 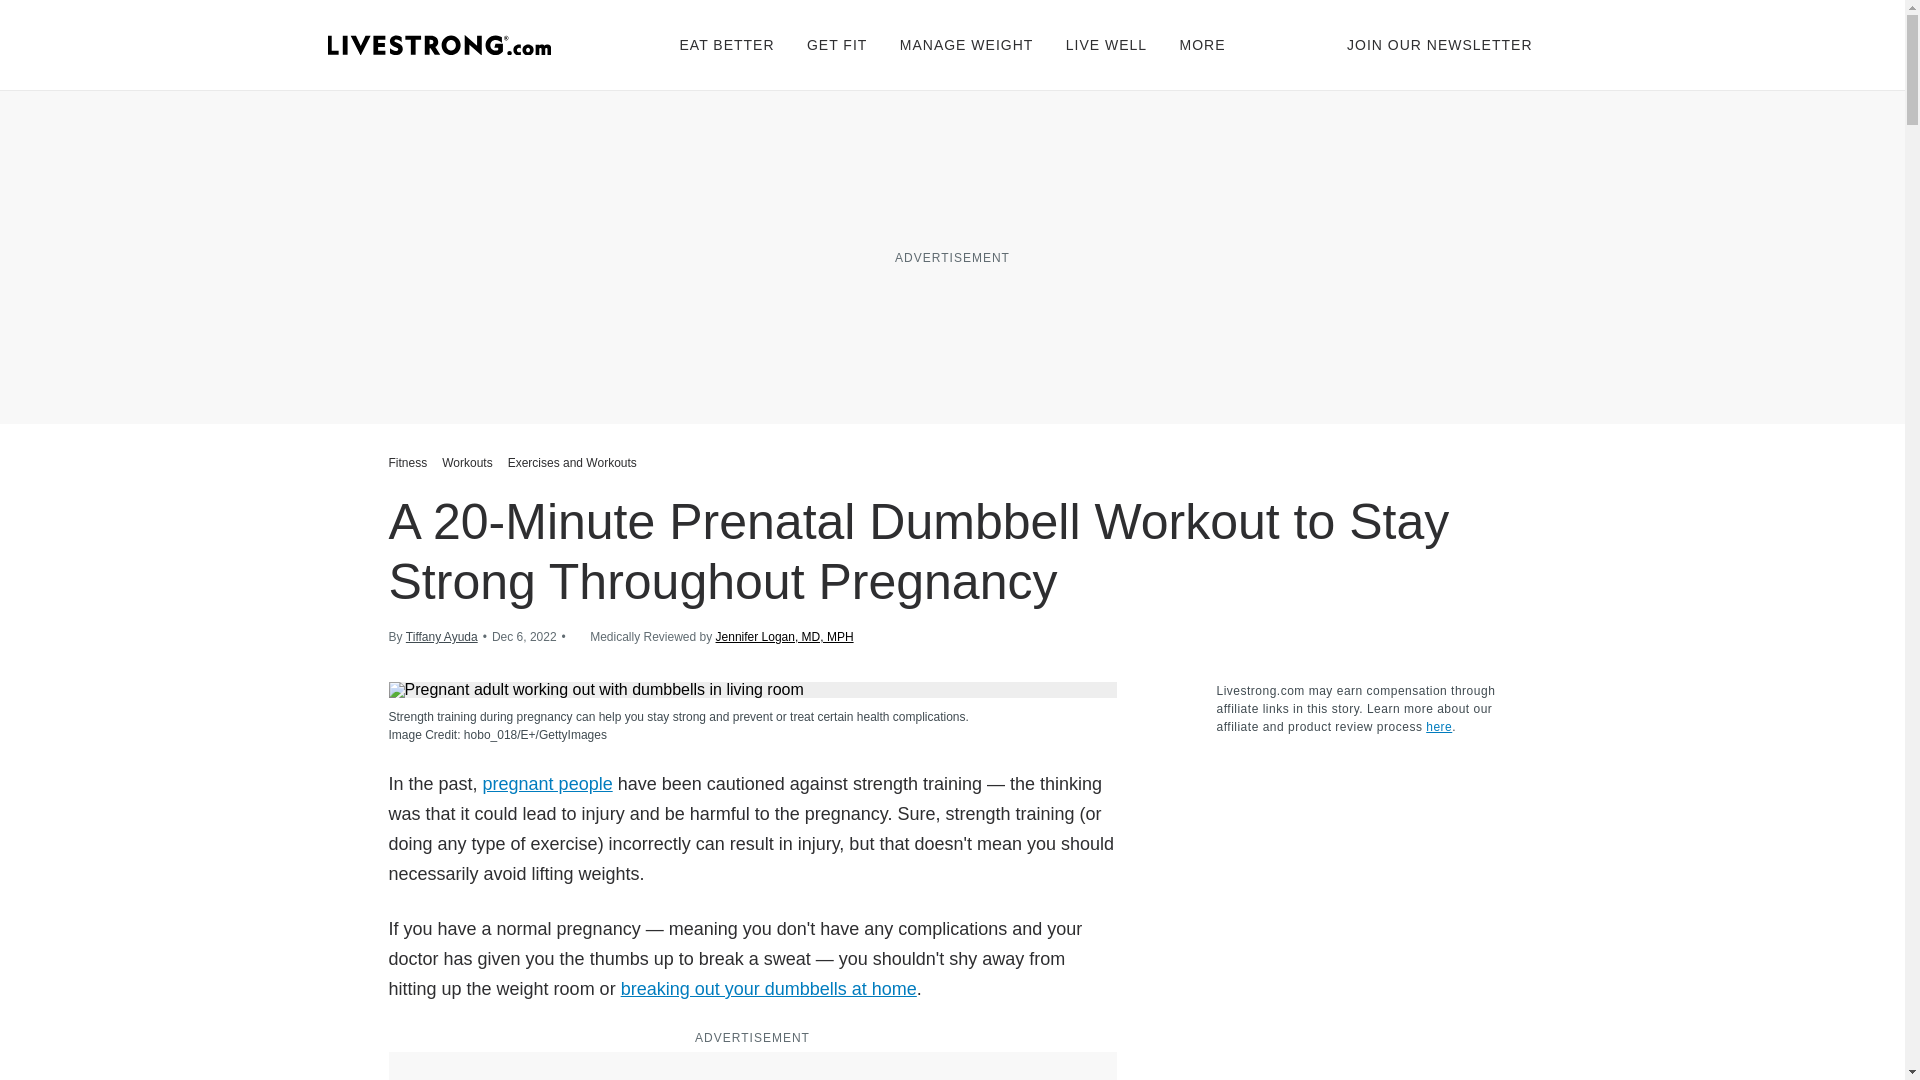 What do you see at coordinates (727, 44) in the screenshot?
I see `EAT BETTER` at bounding box center [727, 44].